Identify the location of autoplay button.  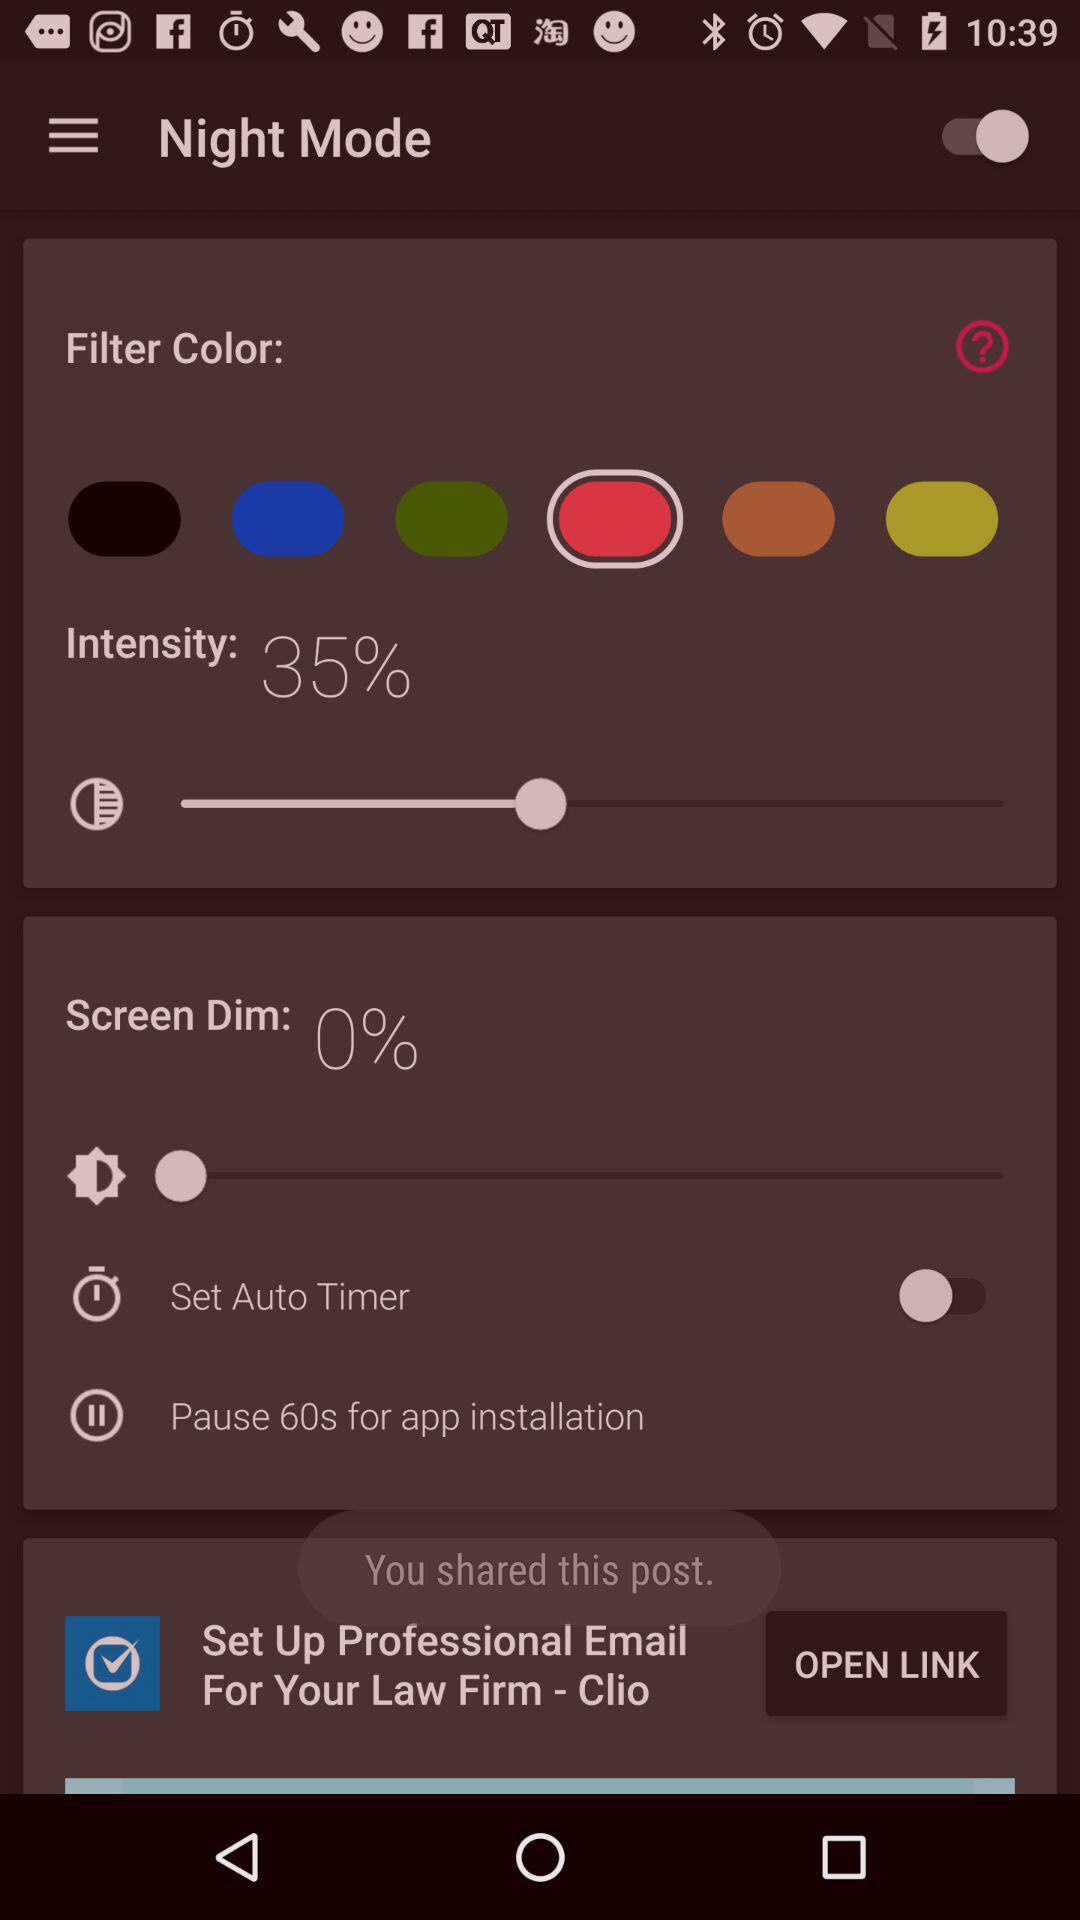
(976, 136).